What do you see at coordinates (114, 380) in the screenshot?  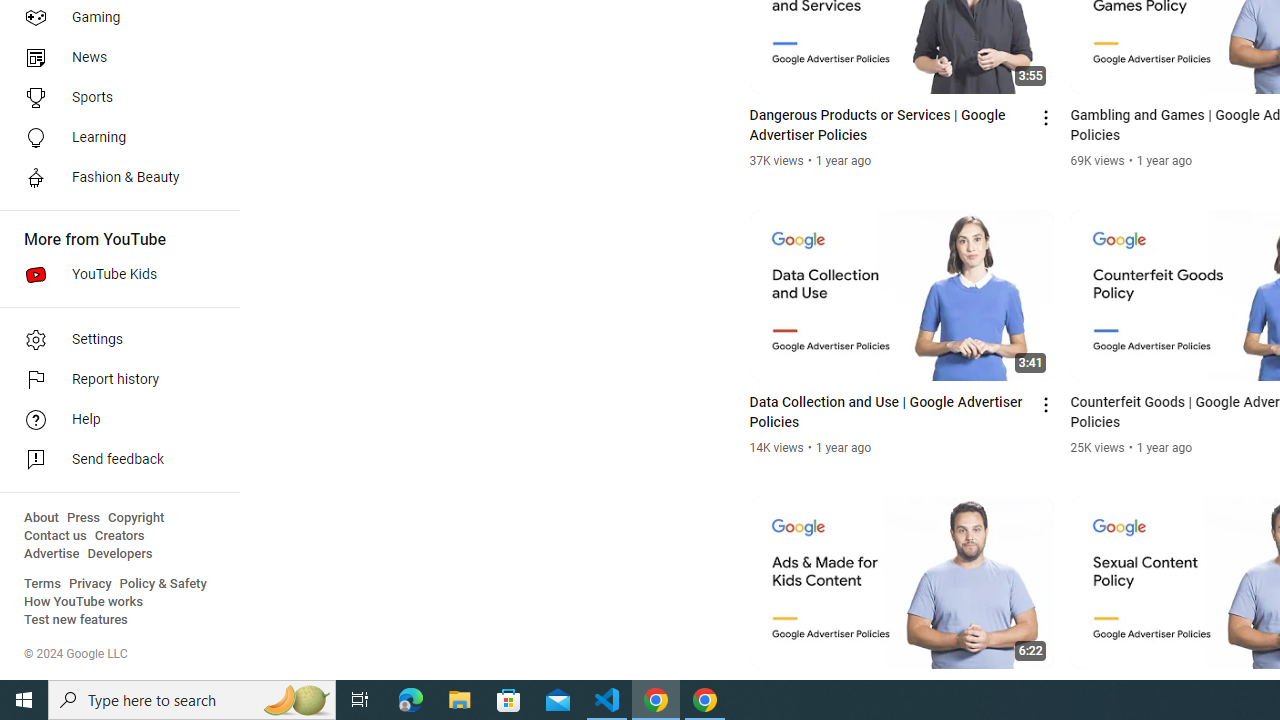 I see `Report history` at bounding box center [114, 380].